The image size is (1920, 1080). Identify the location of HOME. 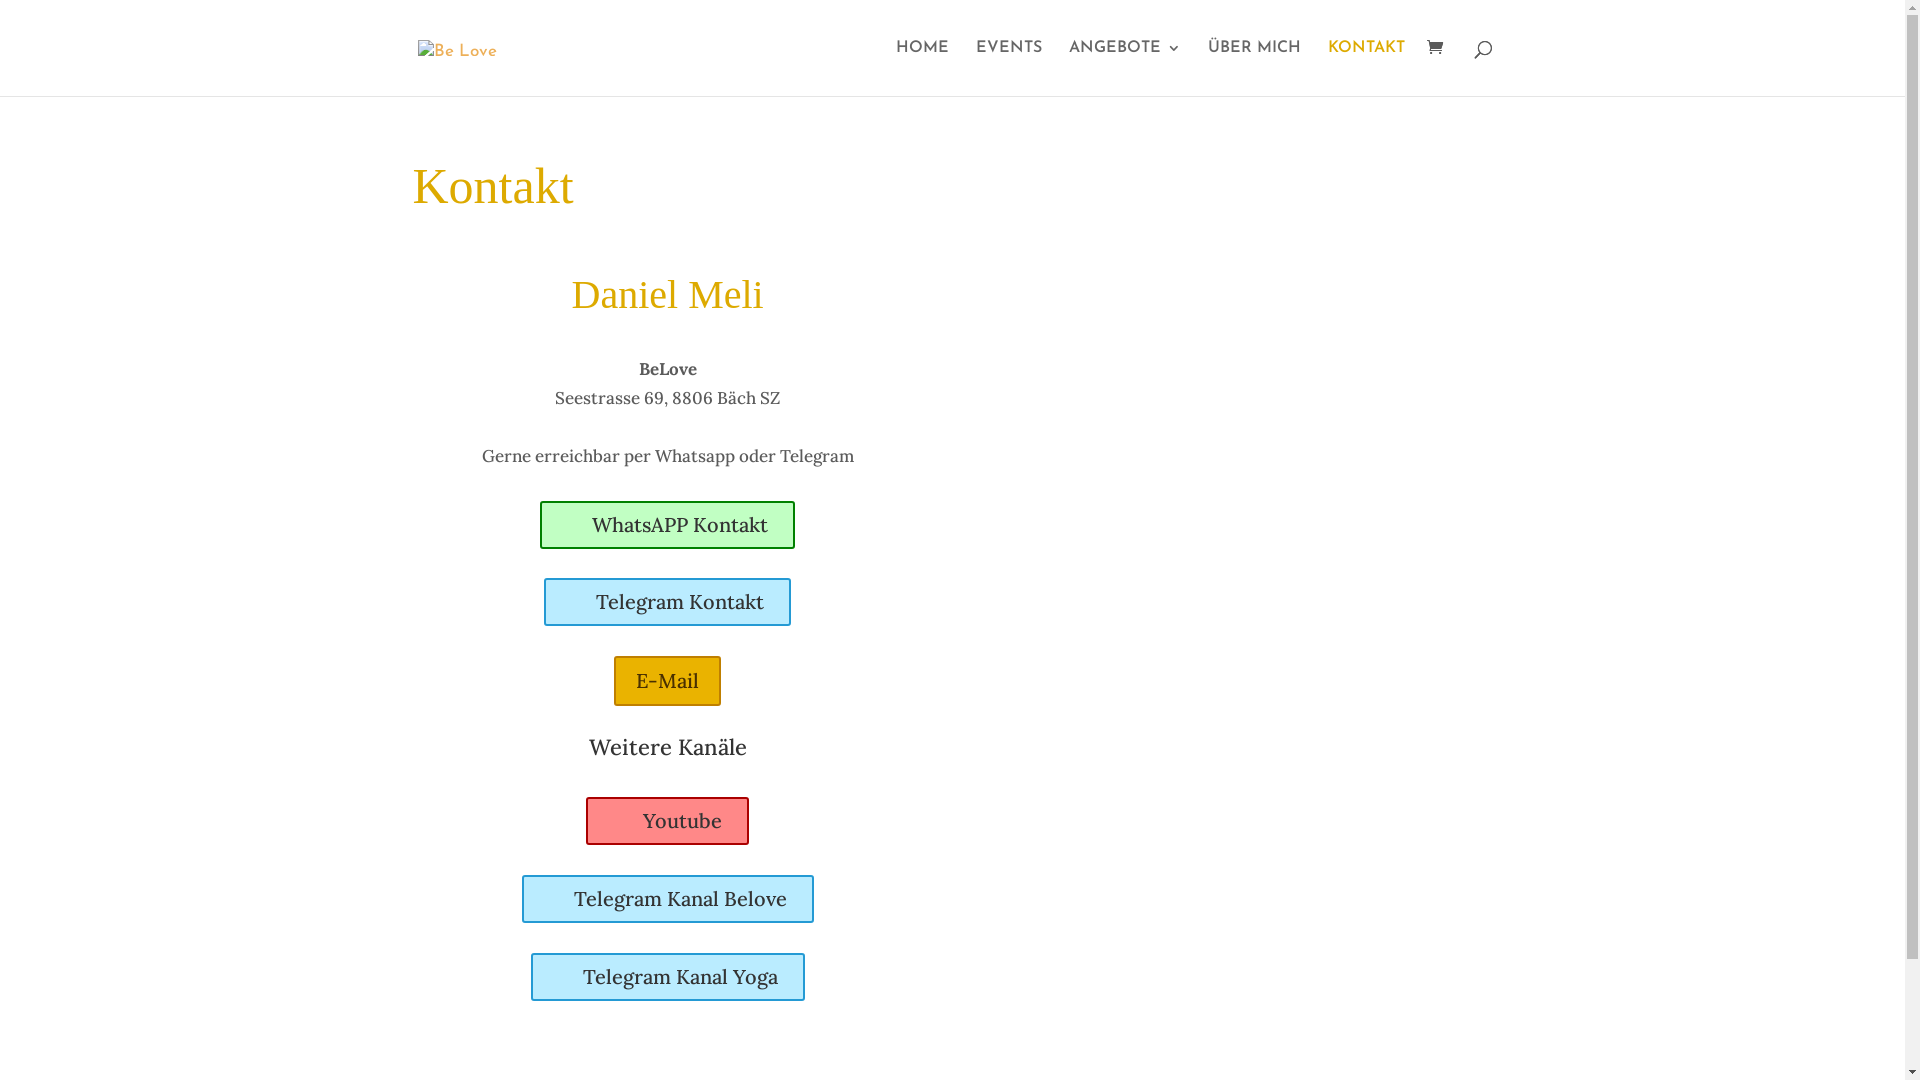
(922, 68).